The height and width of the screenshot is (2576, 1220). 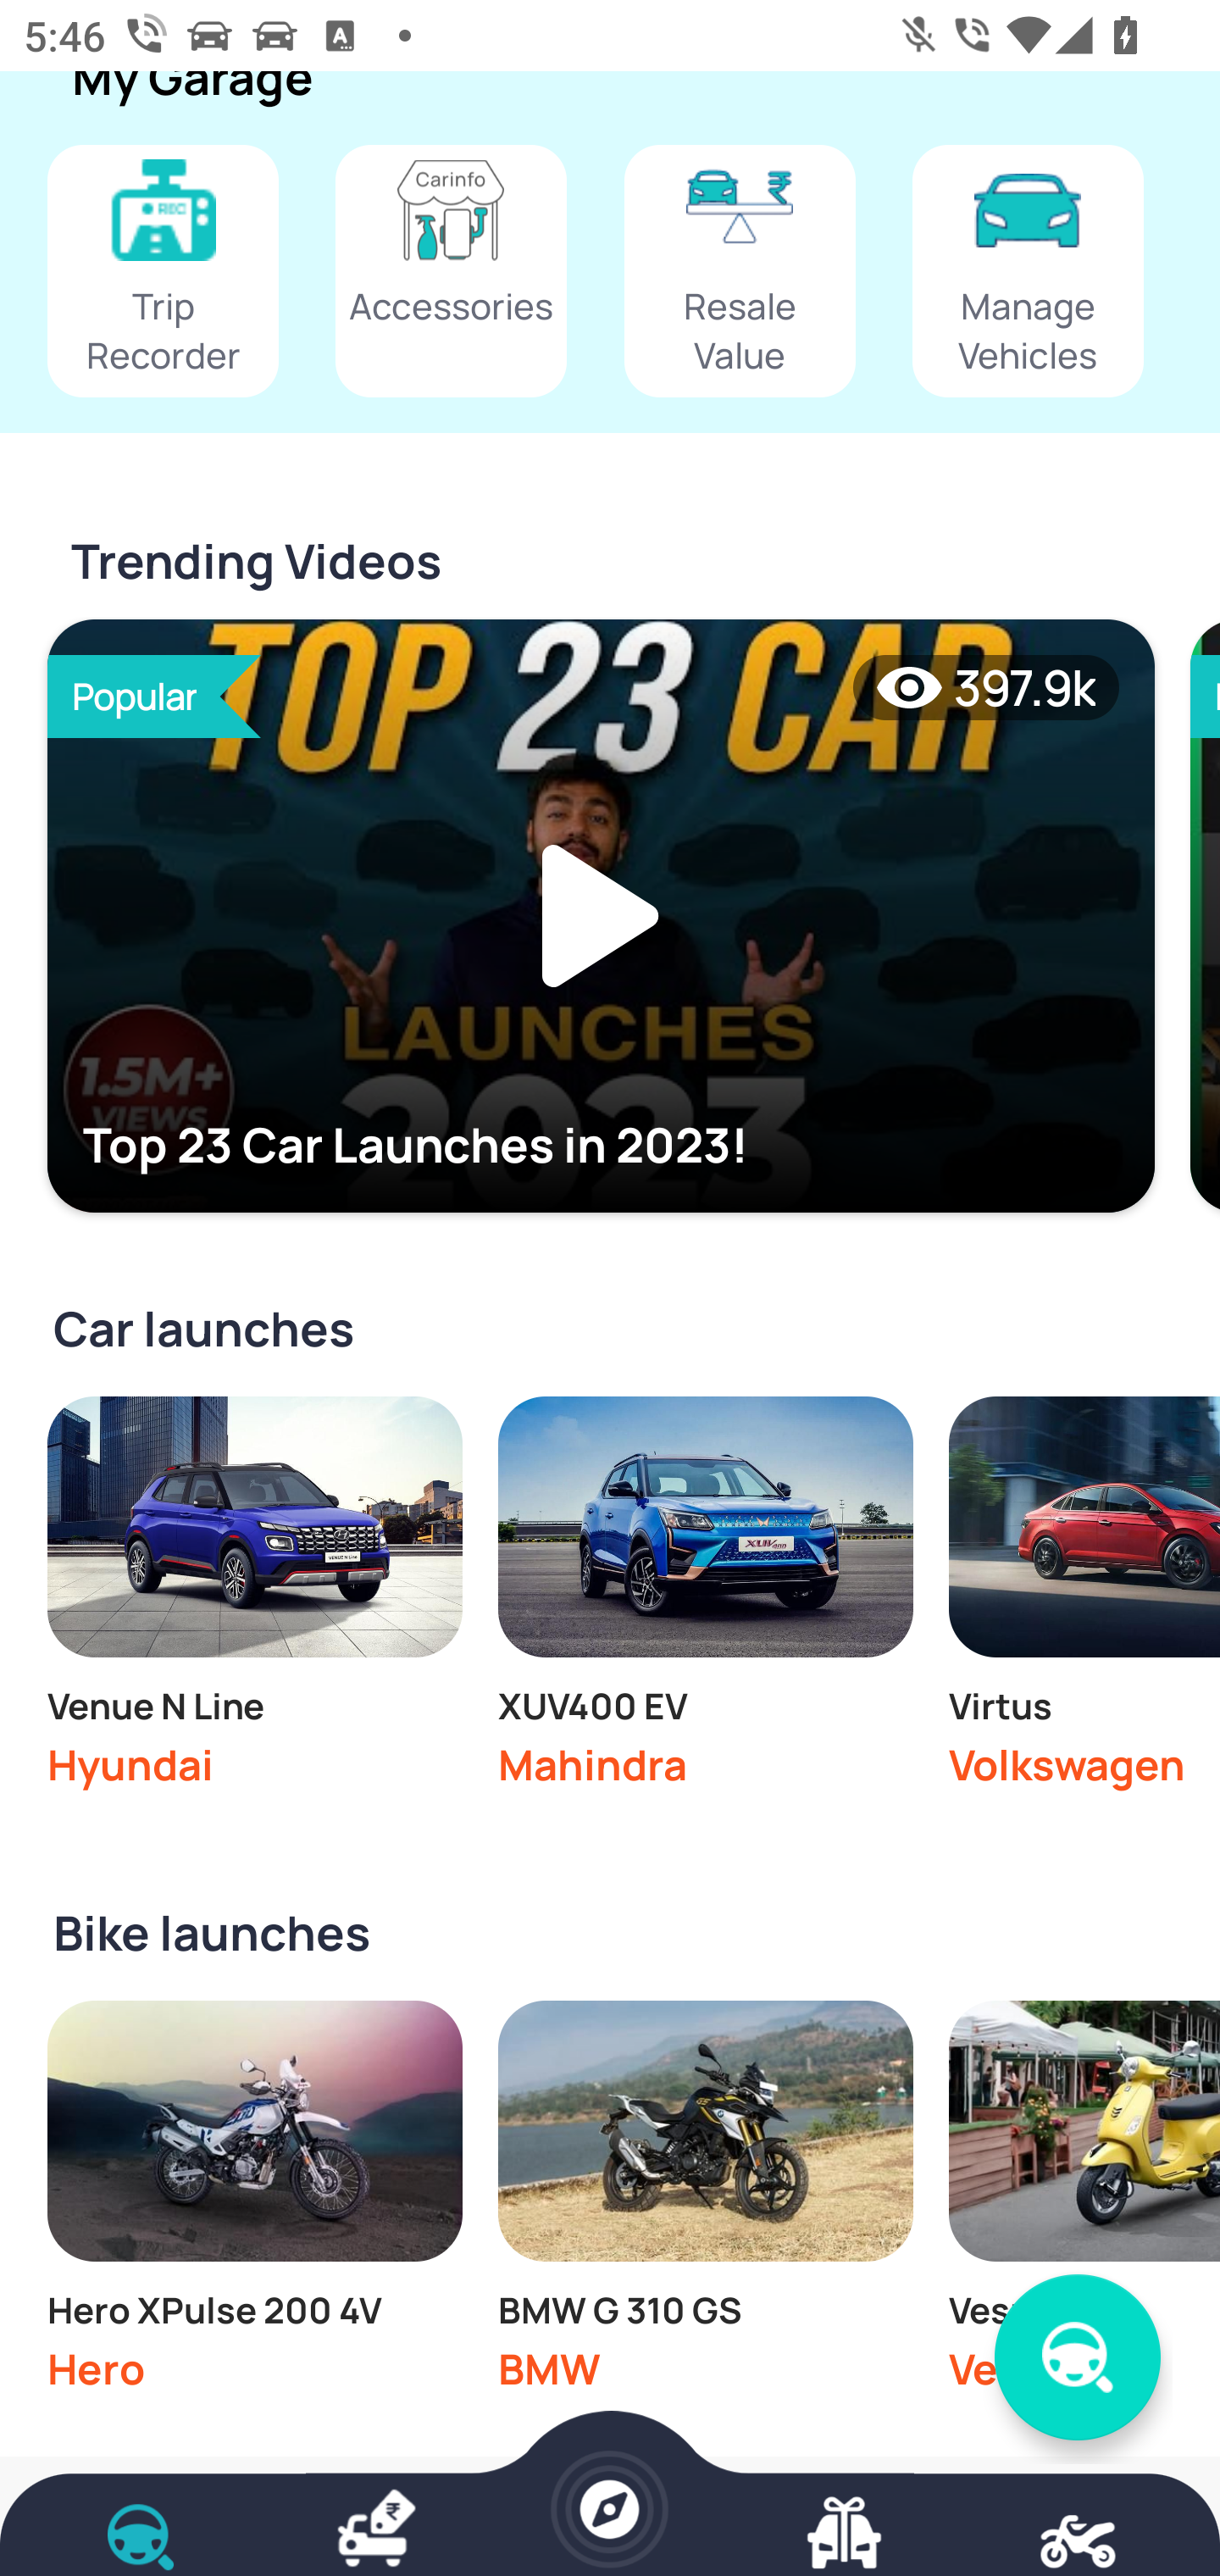 I want to click on Venue N Line Hyundai, so click(x=254, y=1601).